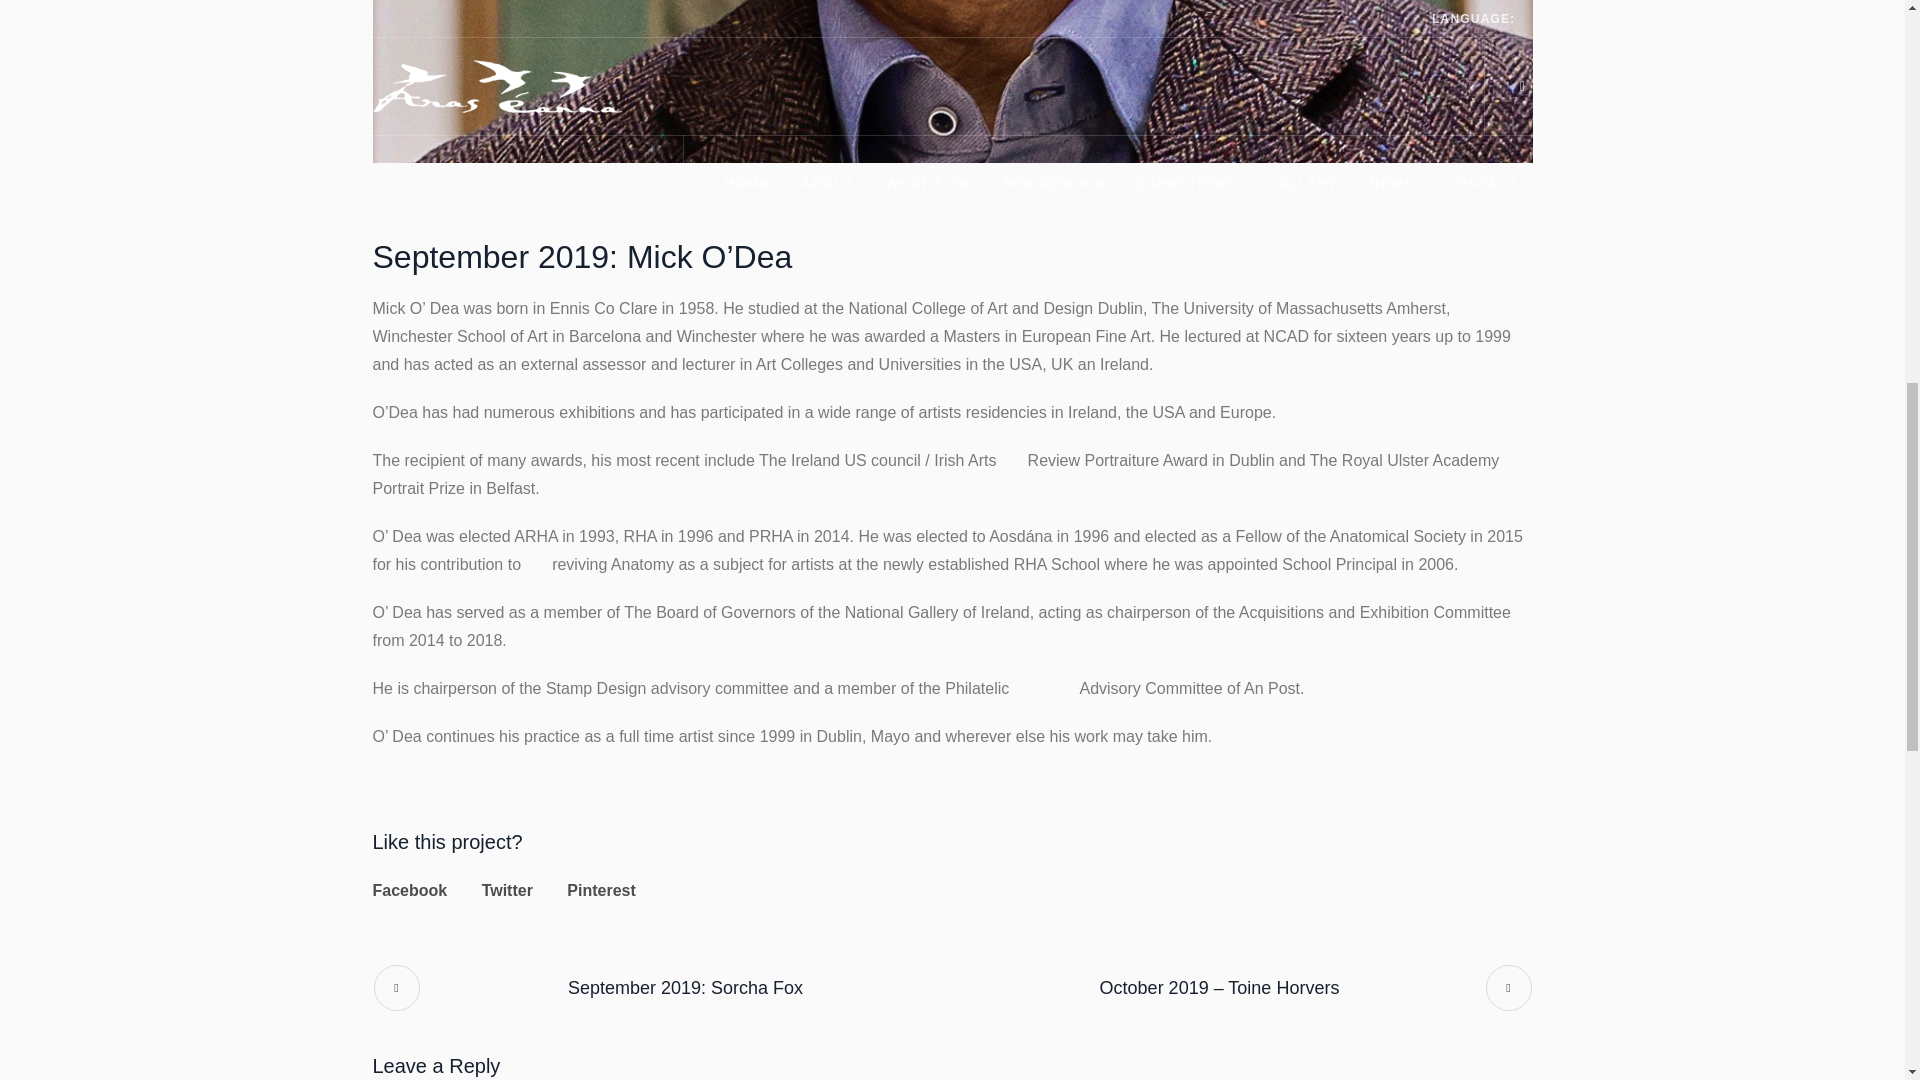  Describe the element at coordinates (662, 987) in the screenshot. I see `September 2019: Sorcha Fox` at that location.